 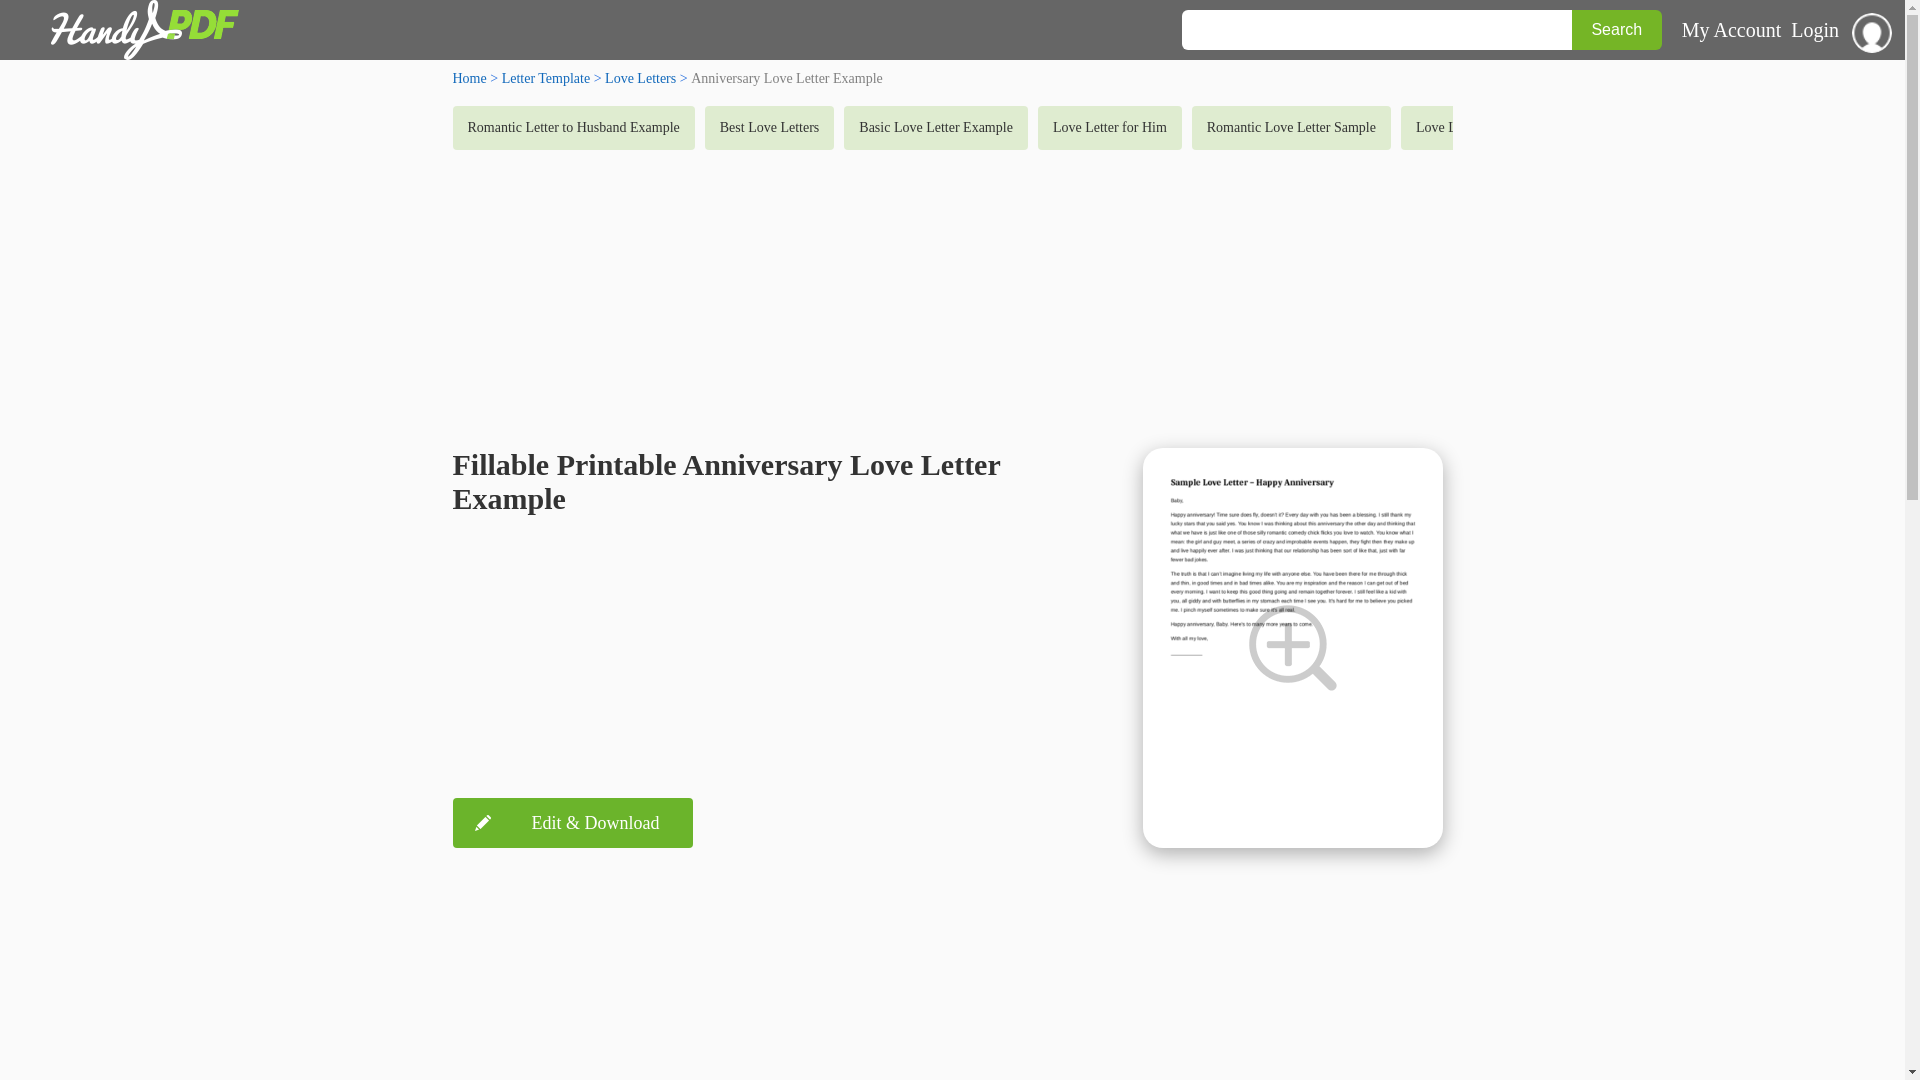 I want to click on Best Love Letters, so click(x=770, y=128).